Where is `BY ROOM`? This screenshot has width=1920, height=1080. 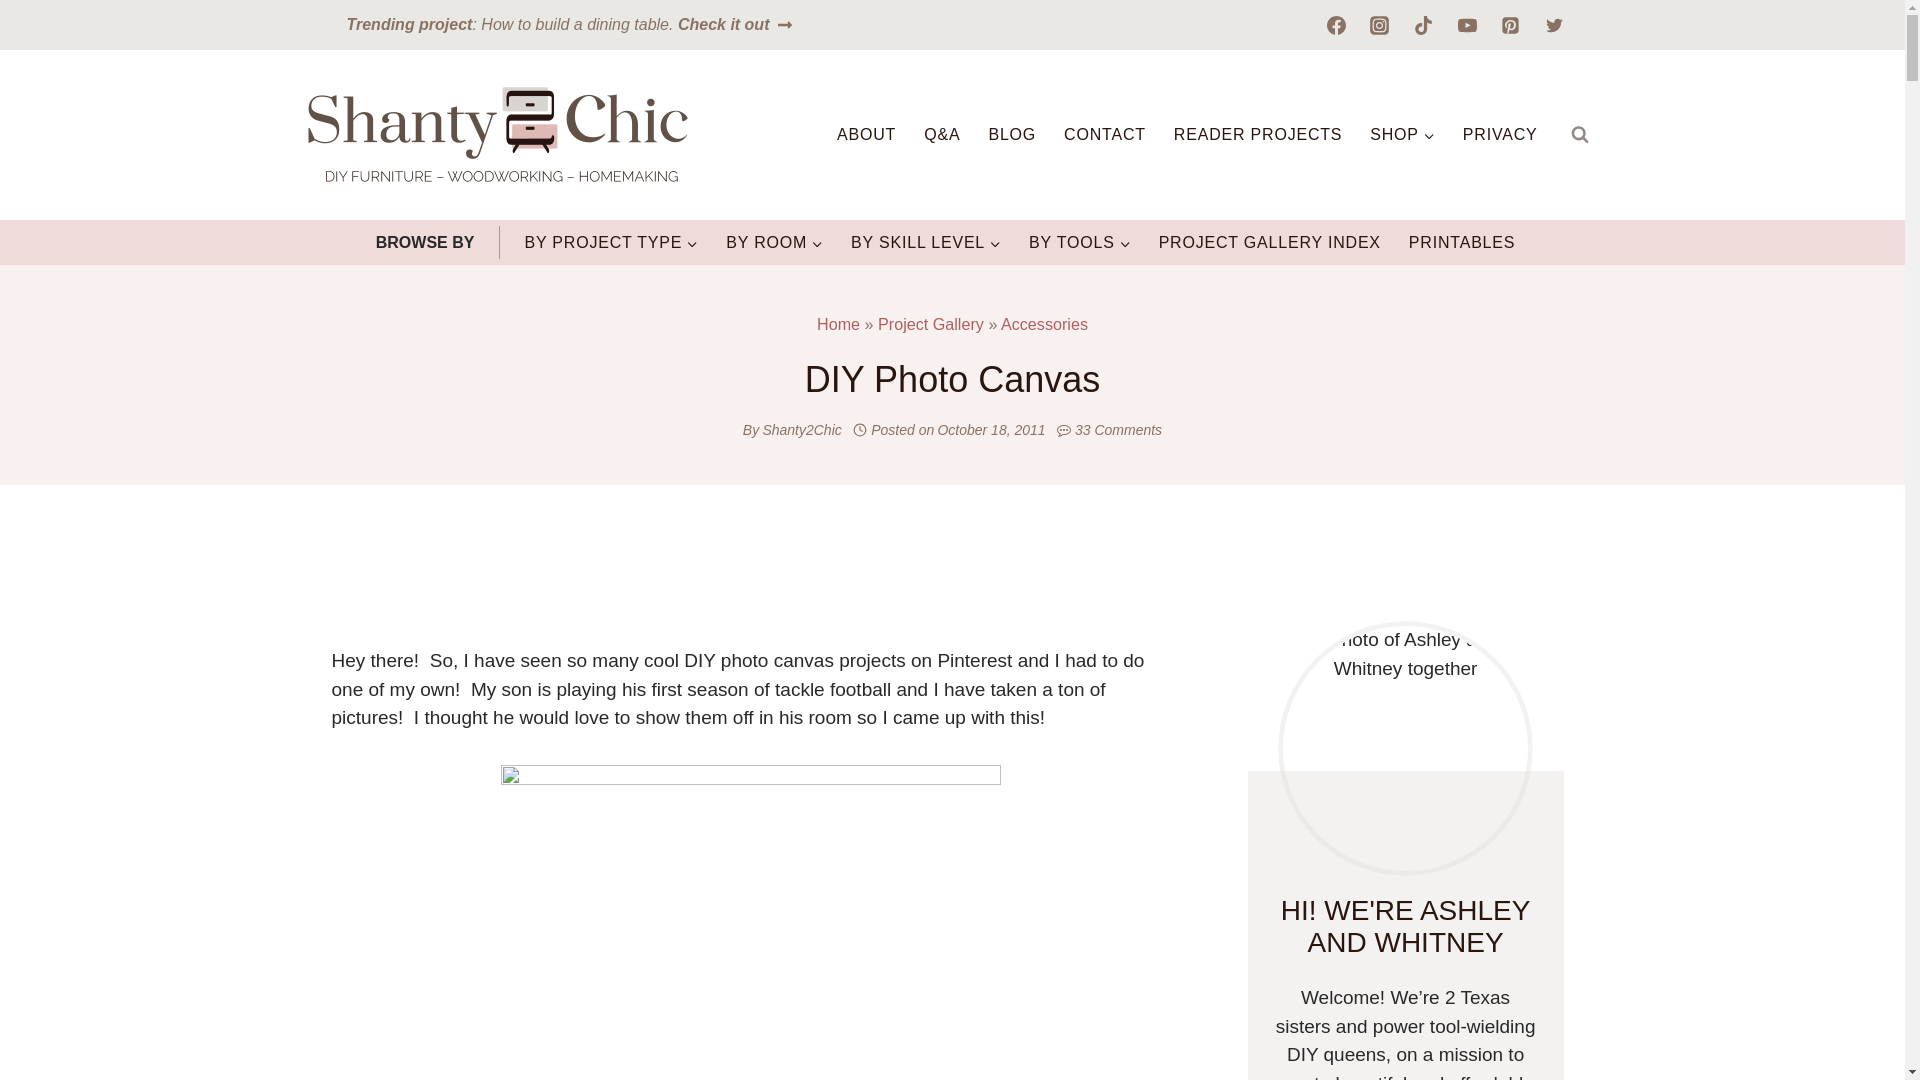 BY ROOM is located at coordinates (774, 242).